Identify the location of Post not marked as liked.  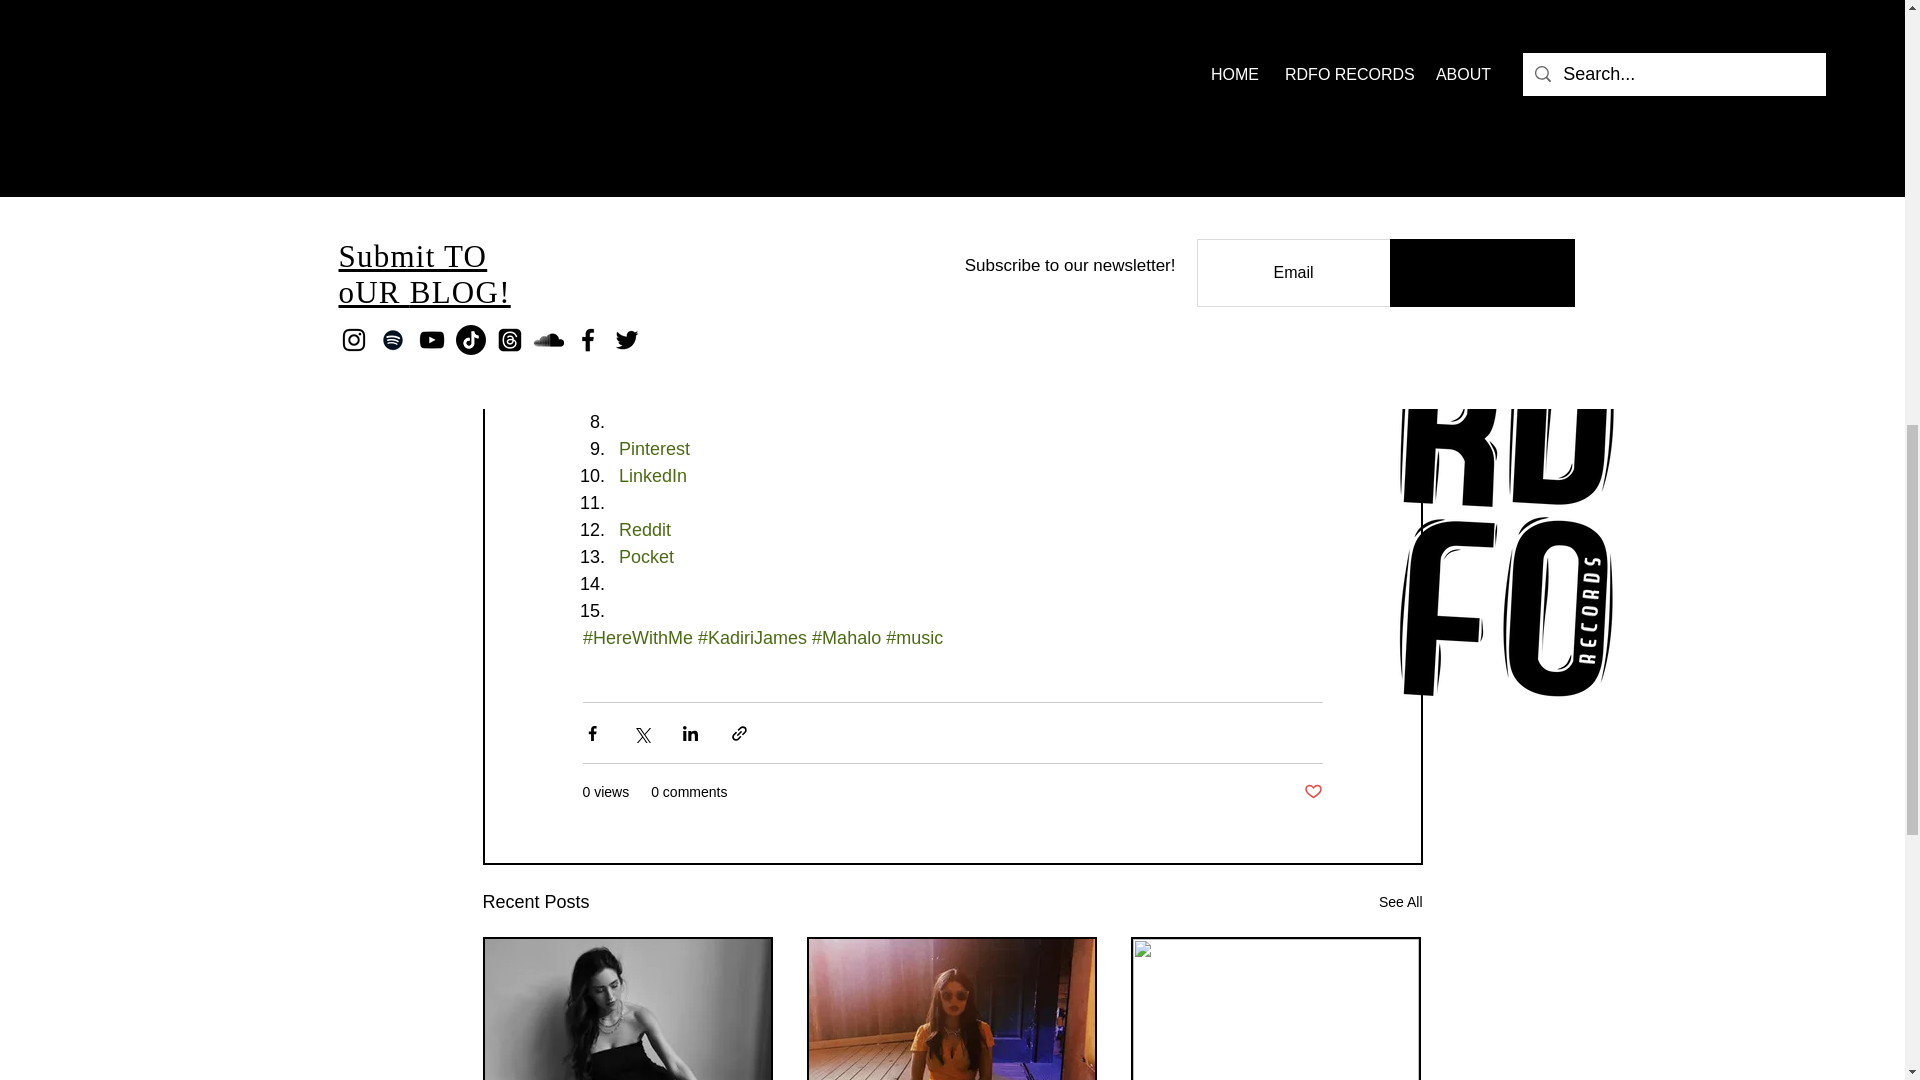
(1312, 792).